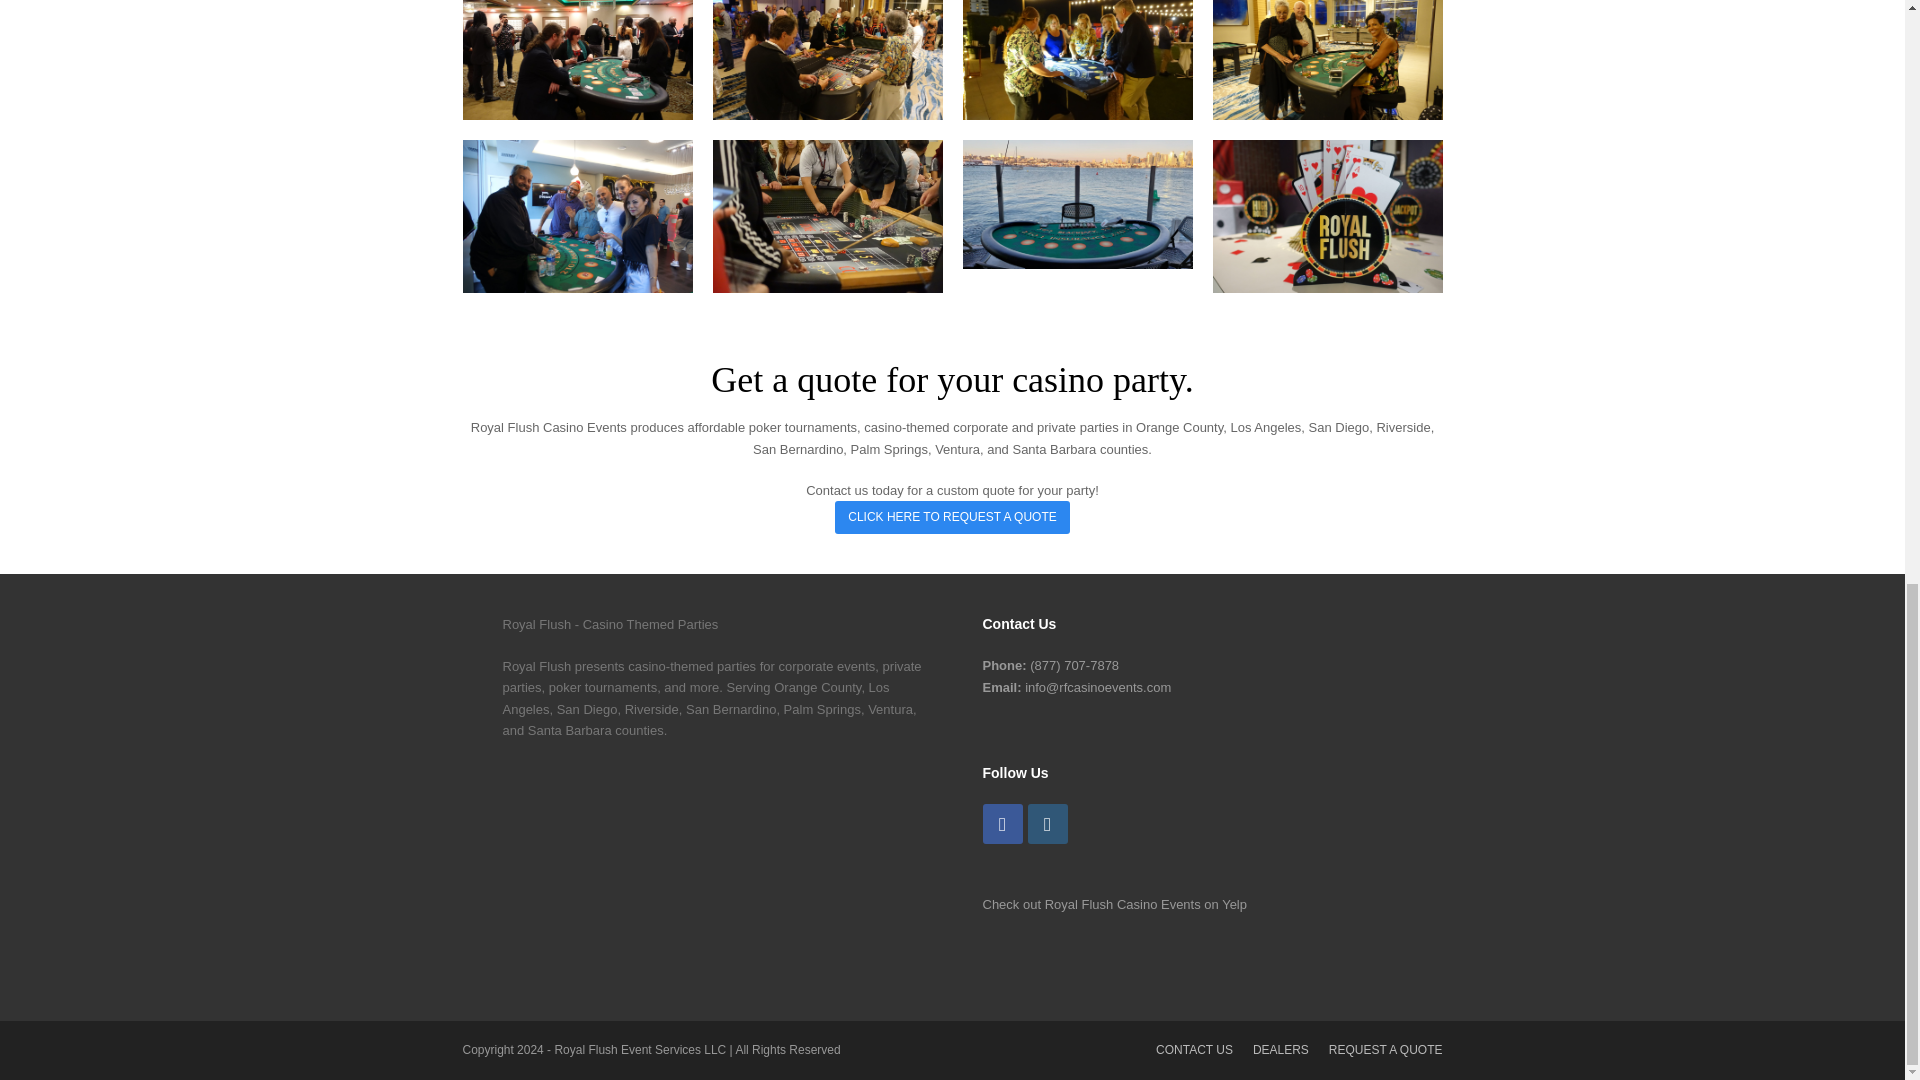 Image resolution: width=1920 pixels, height=1080 pixels. I want to click on CLICK HERE TO REQUEST A QUOTE, so click(952, 517).